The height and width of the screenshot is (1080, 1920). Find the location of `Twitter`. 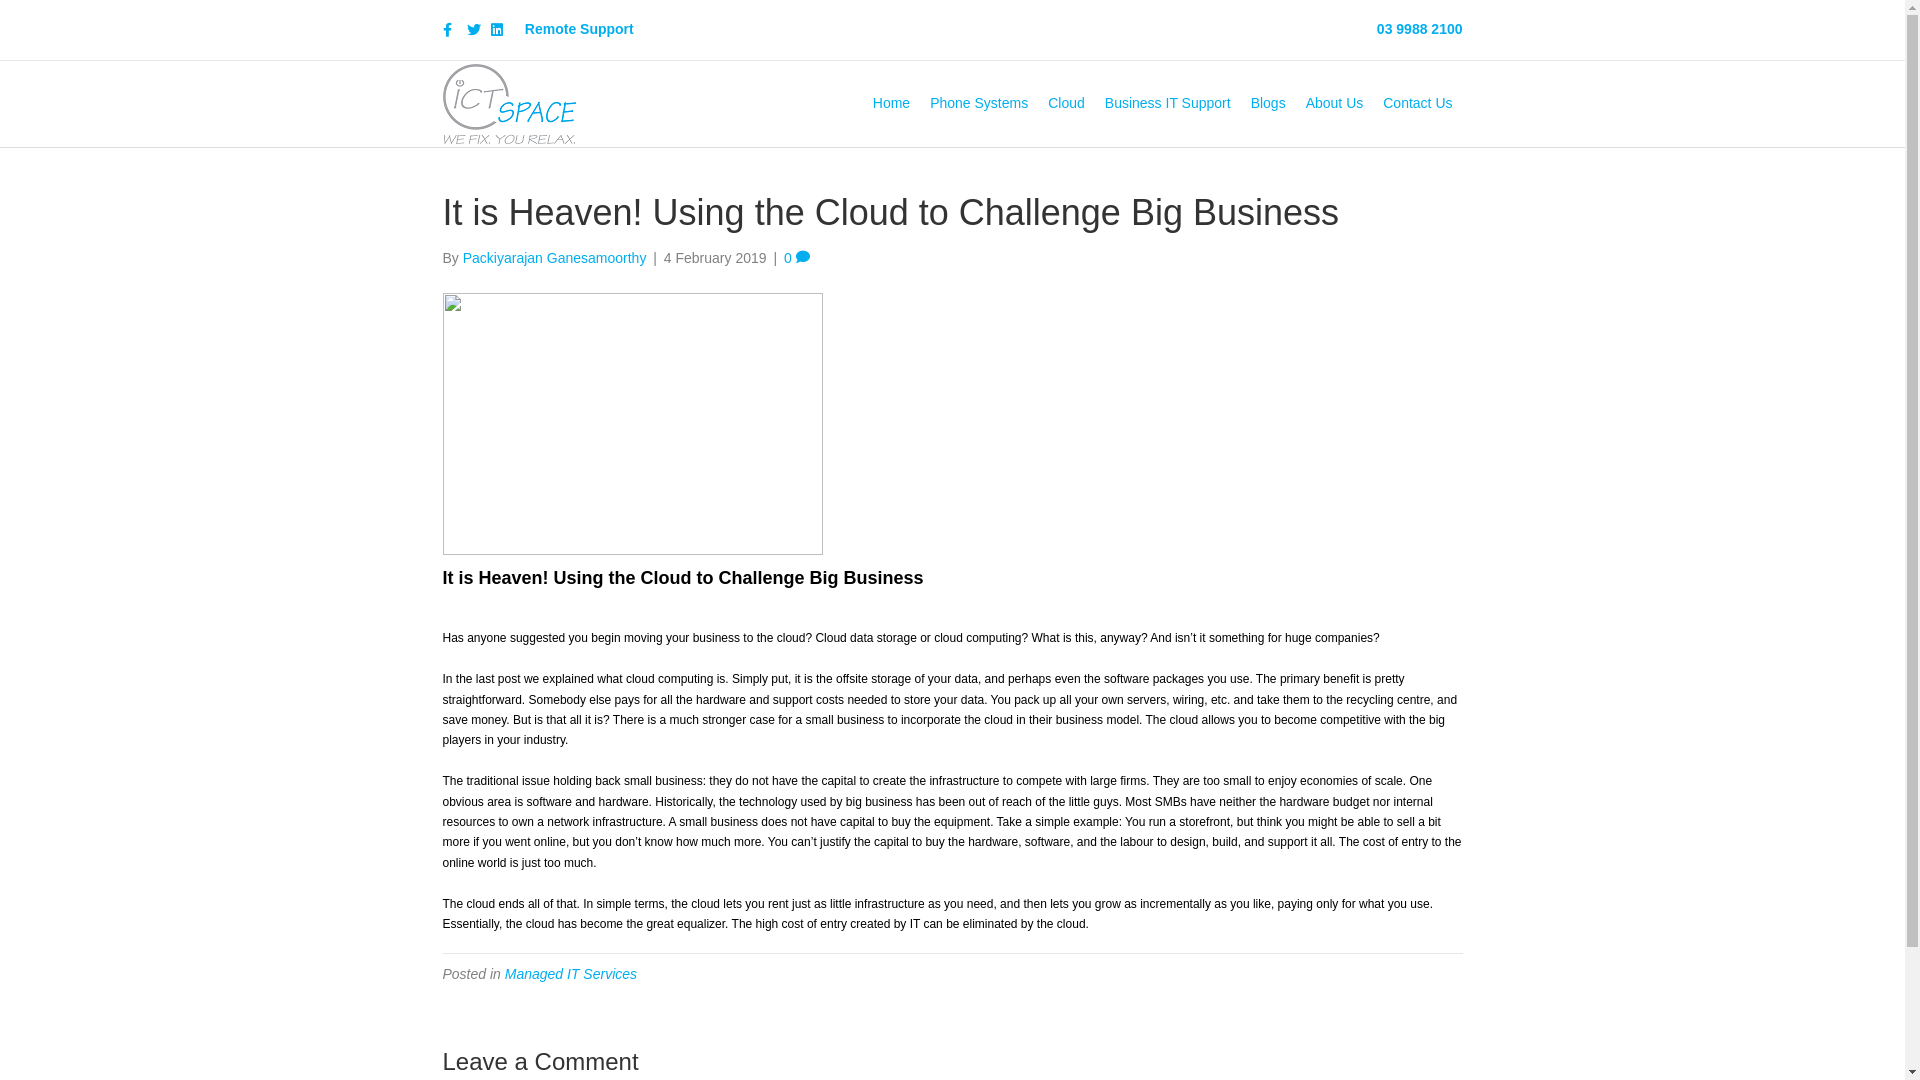

Twitter is located at coordinates (478, 29).